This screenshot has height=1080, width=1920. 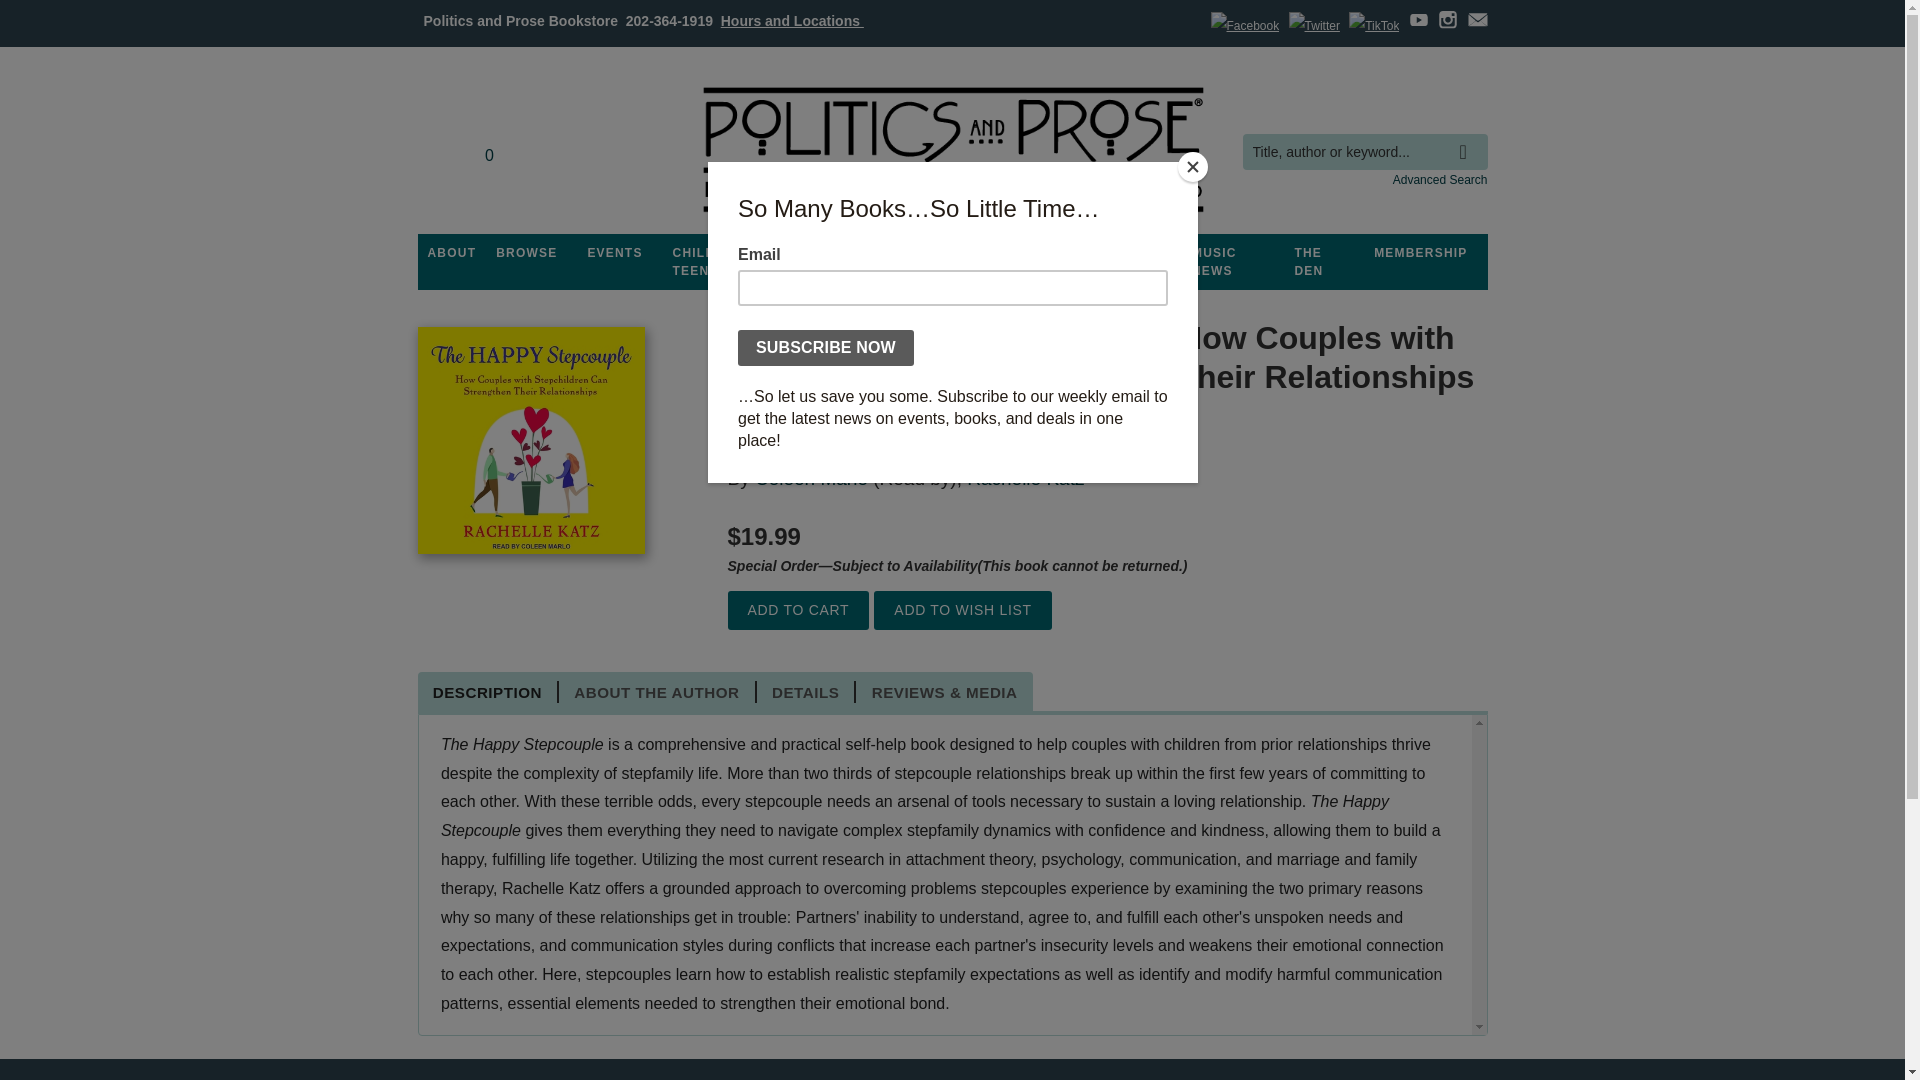 I want to click on Home, so click(x=951, y=150).